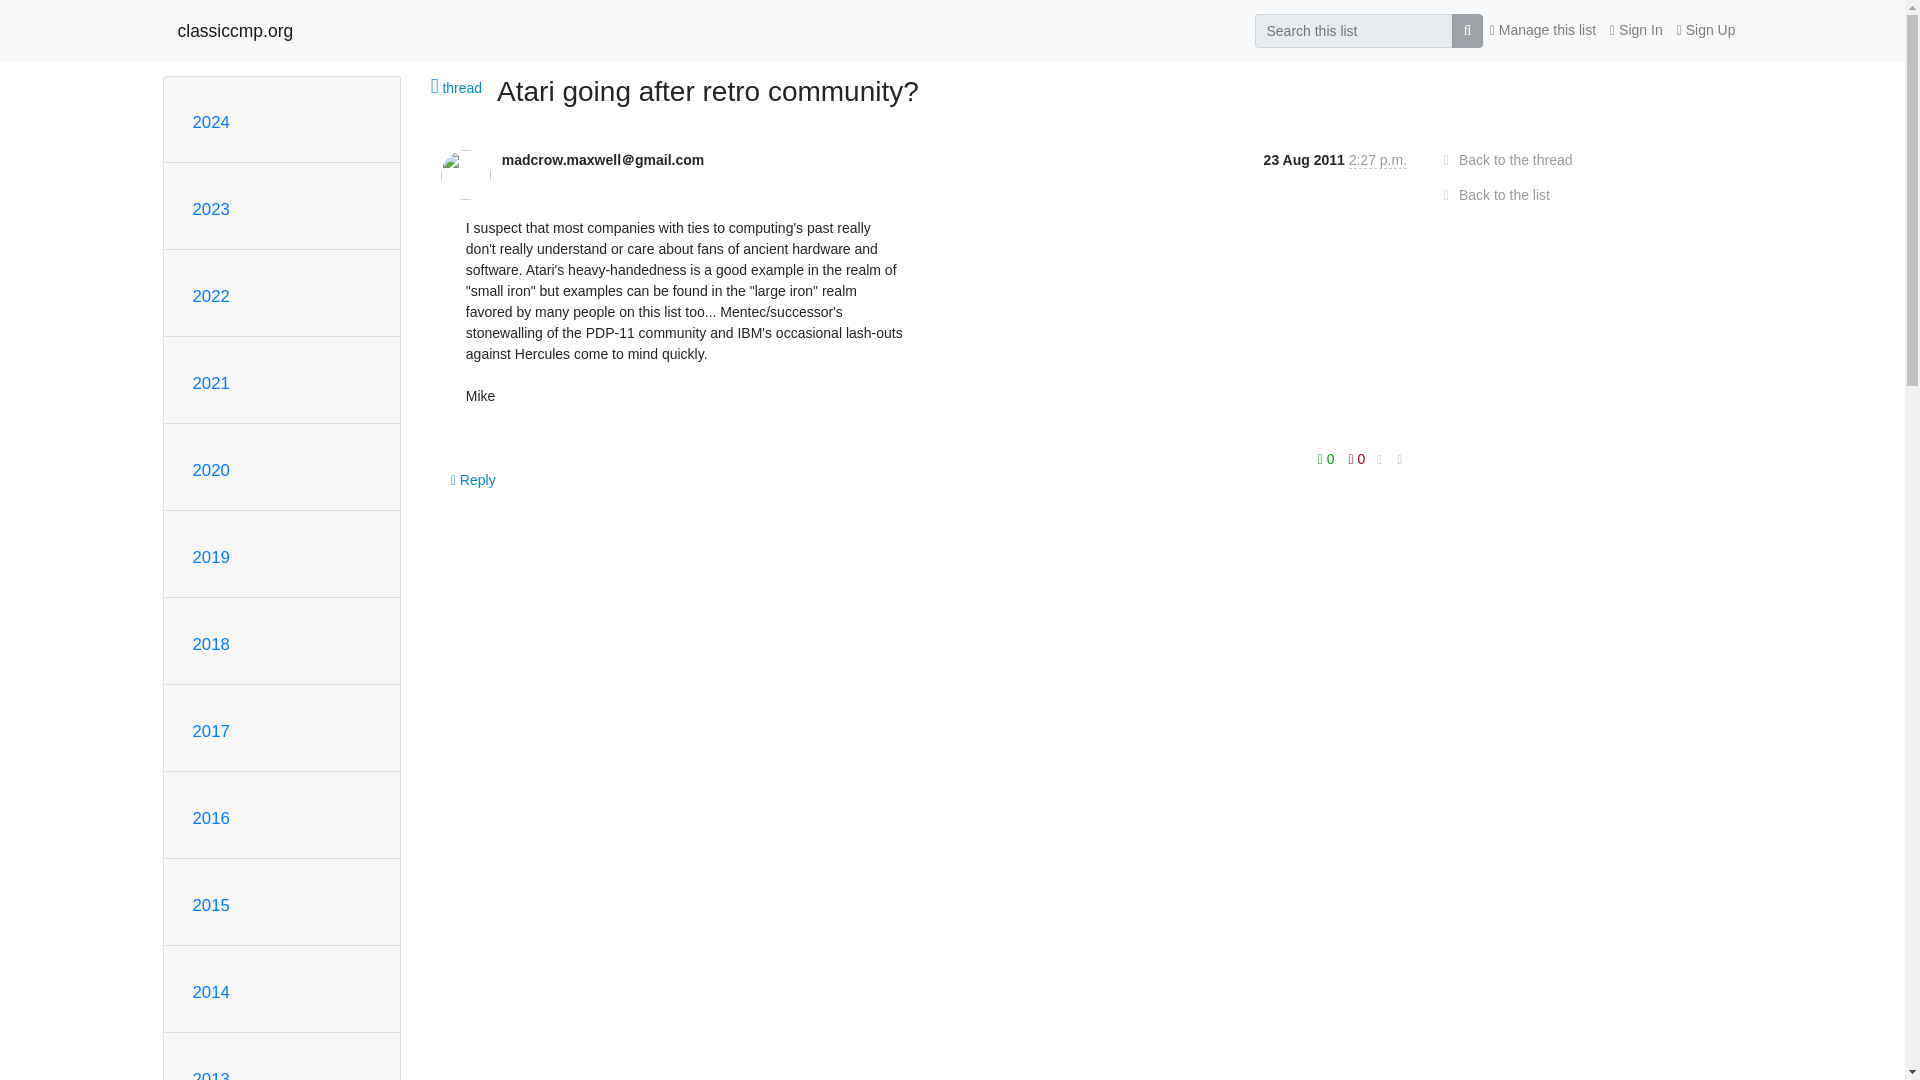 This screenshot has height=1080, width=1920. I want to click on Manage this list, so click(1542, 30).